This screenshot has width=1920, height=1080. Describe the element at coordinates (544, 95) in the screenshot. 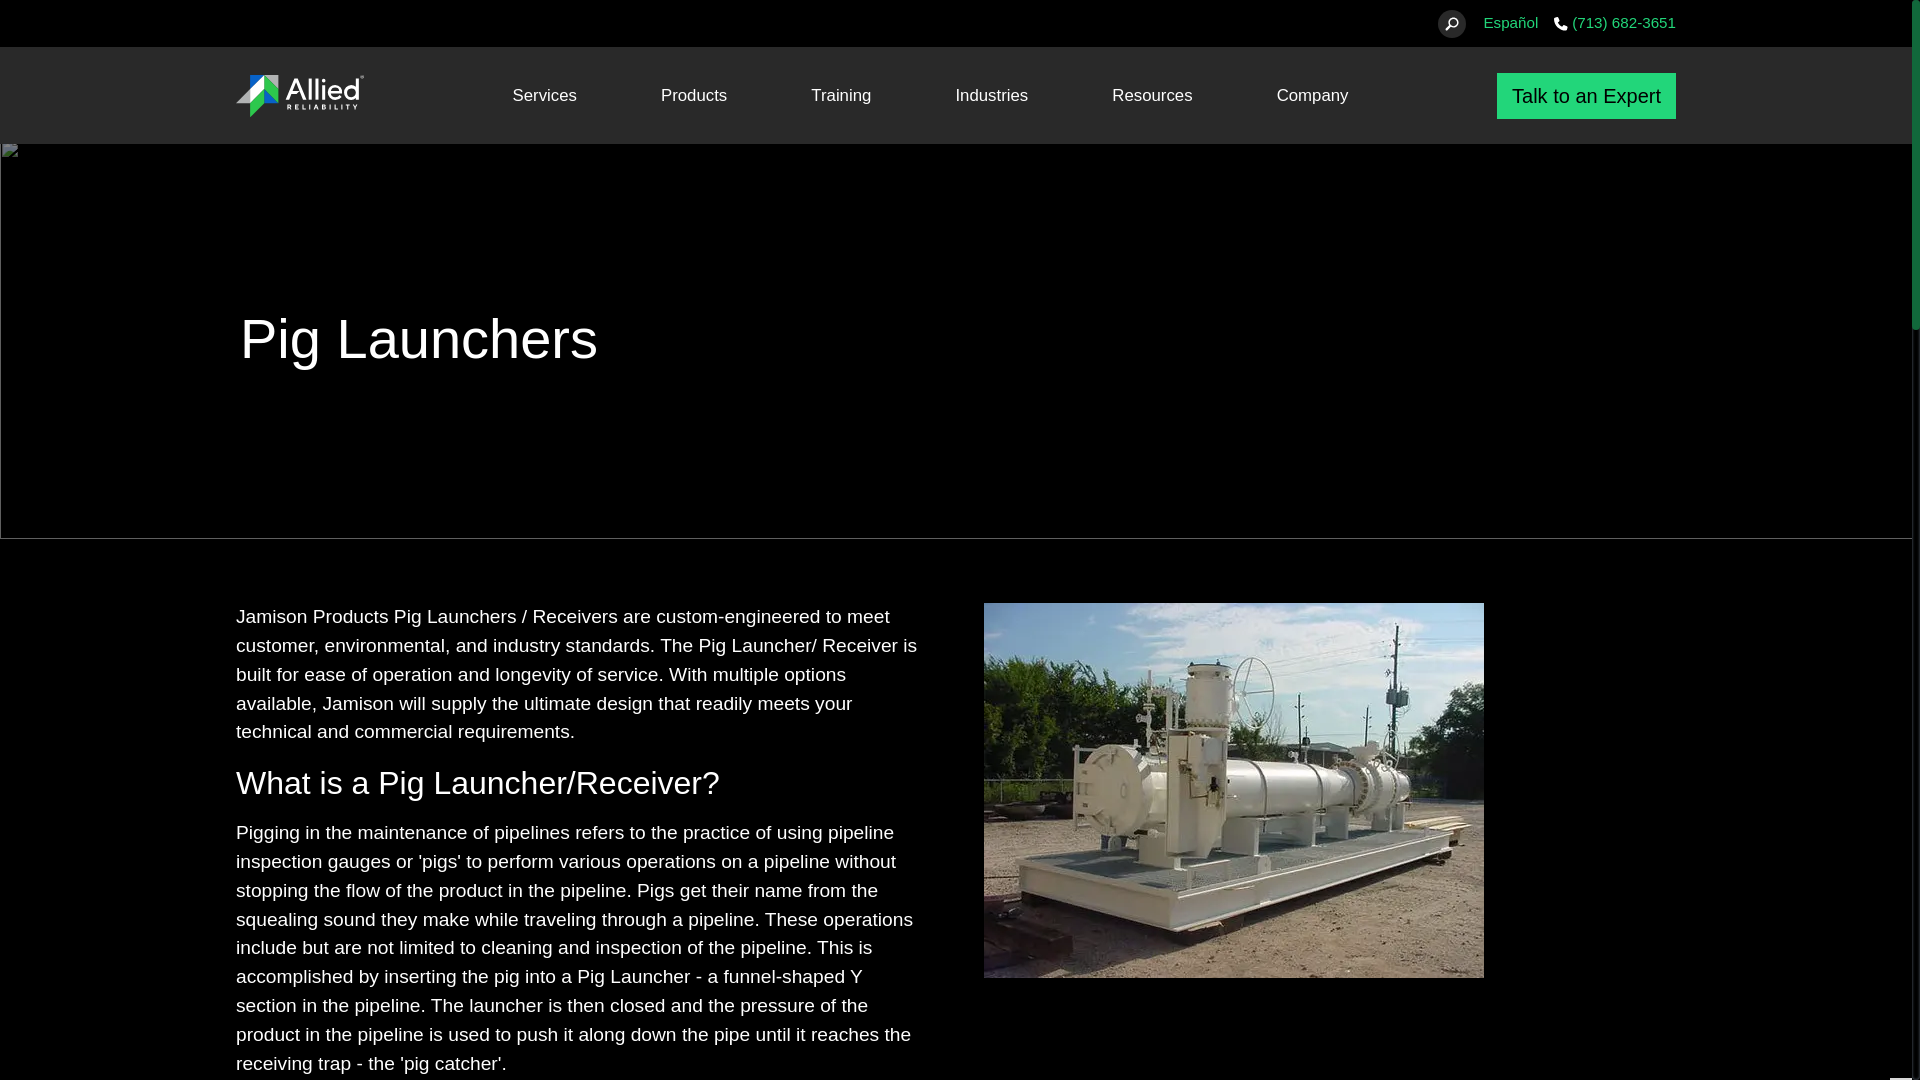

I see `Services` at that location.